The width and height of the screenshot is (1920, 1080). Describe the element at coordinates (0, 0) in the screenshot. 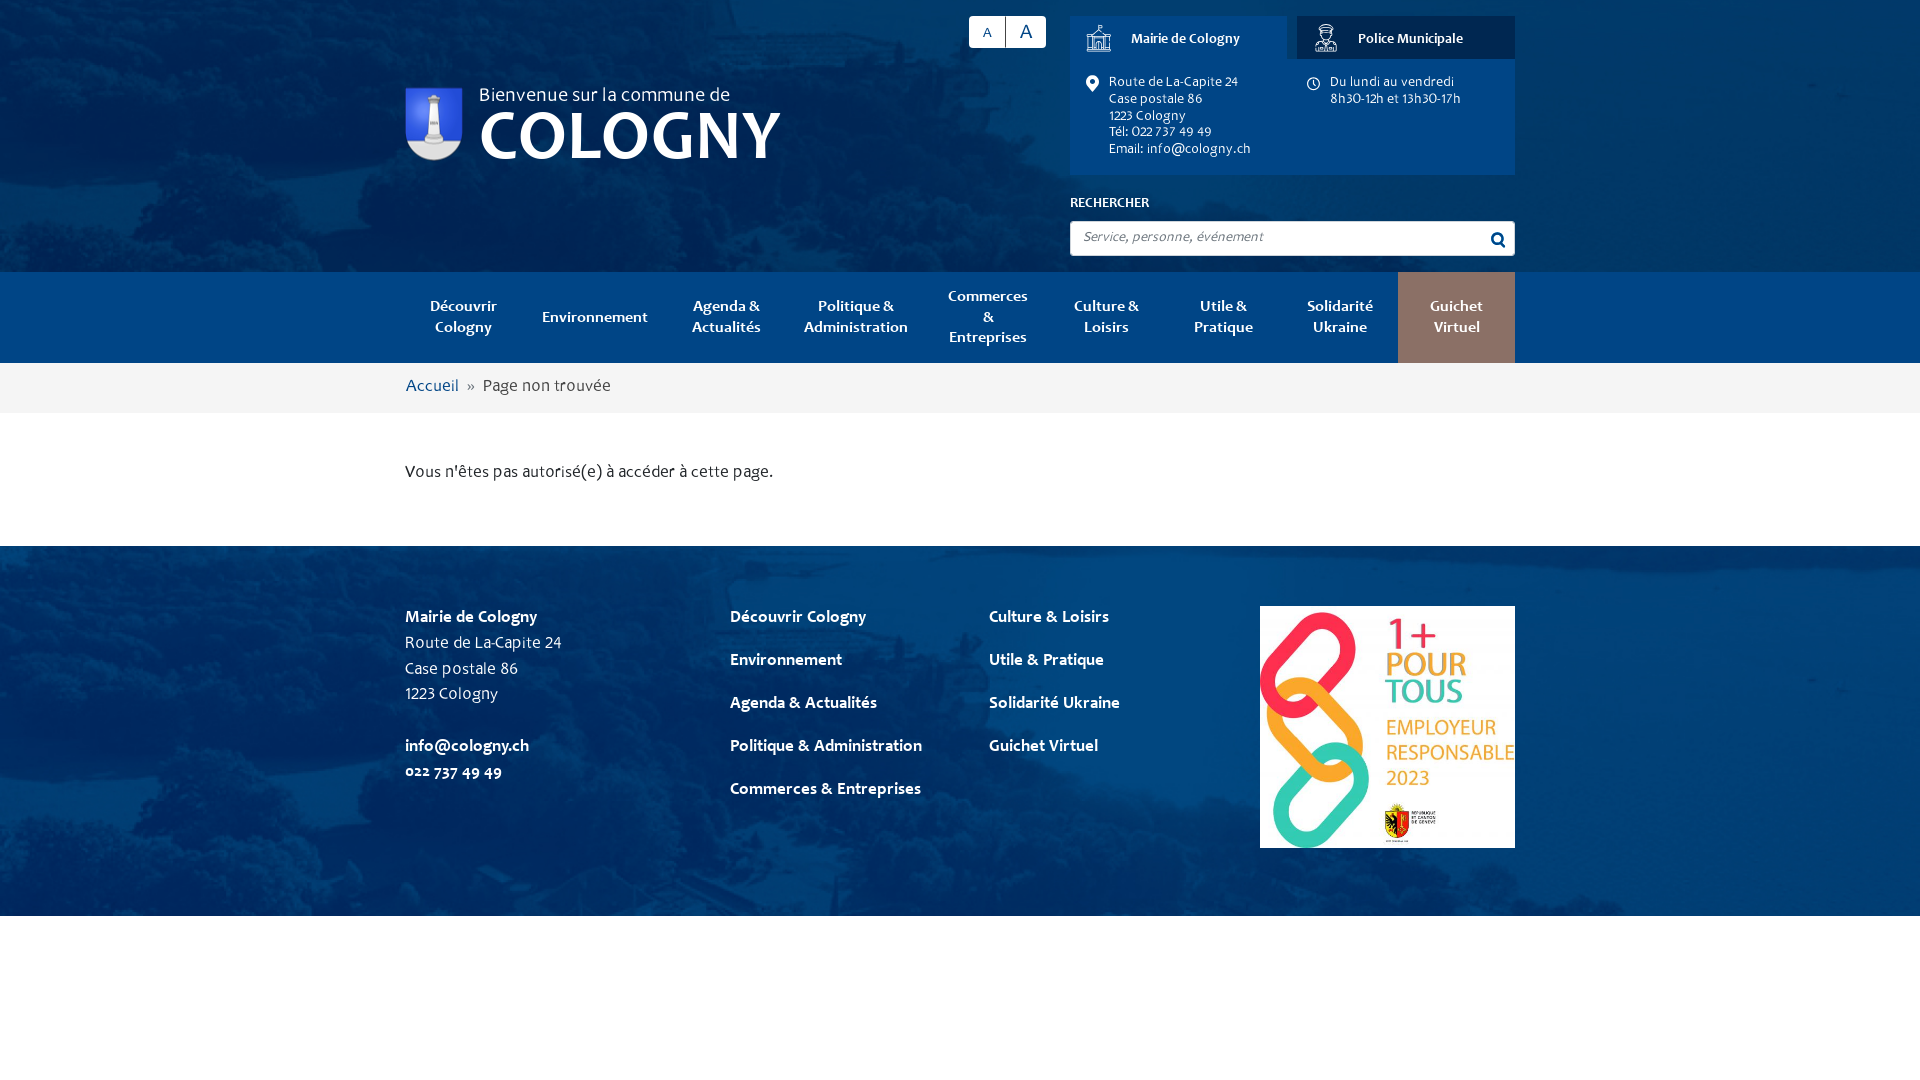

I see `Aller au contenu principal` at that location.